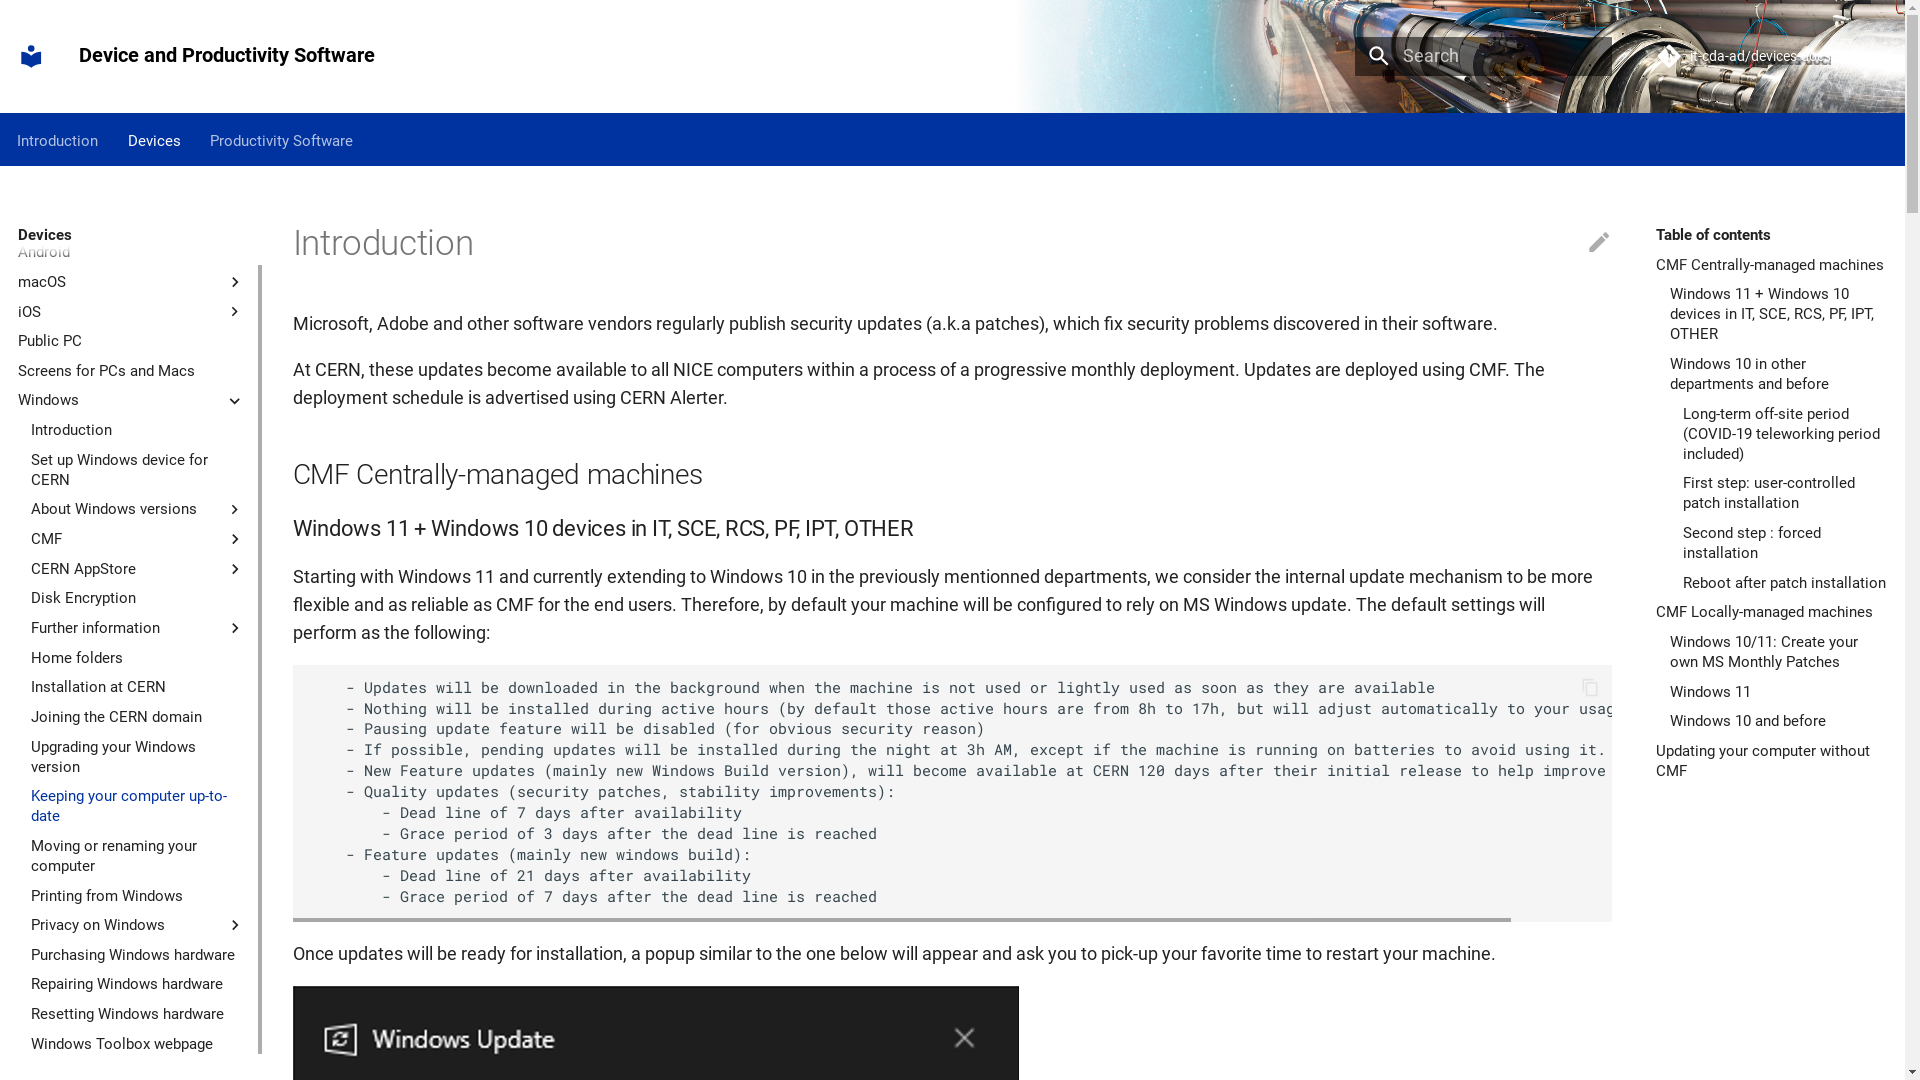  Describe the element at coordinates (1772, 761) in the screenshot. I see `Updating your computer without CMF` at that location.